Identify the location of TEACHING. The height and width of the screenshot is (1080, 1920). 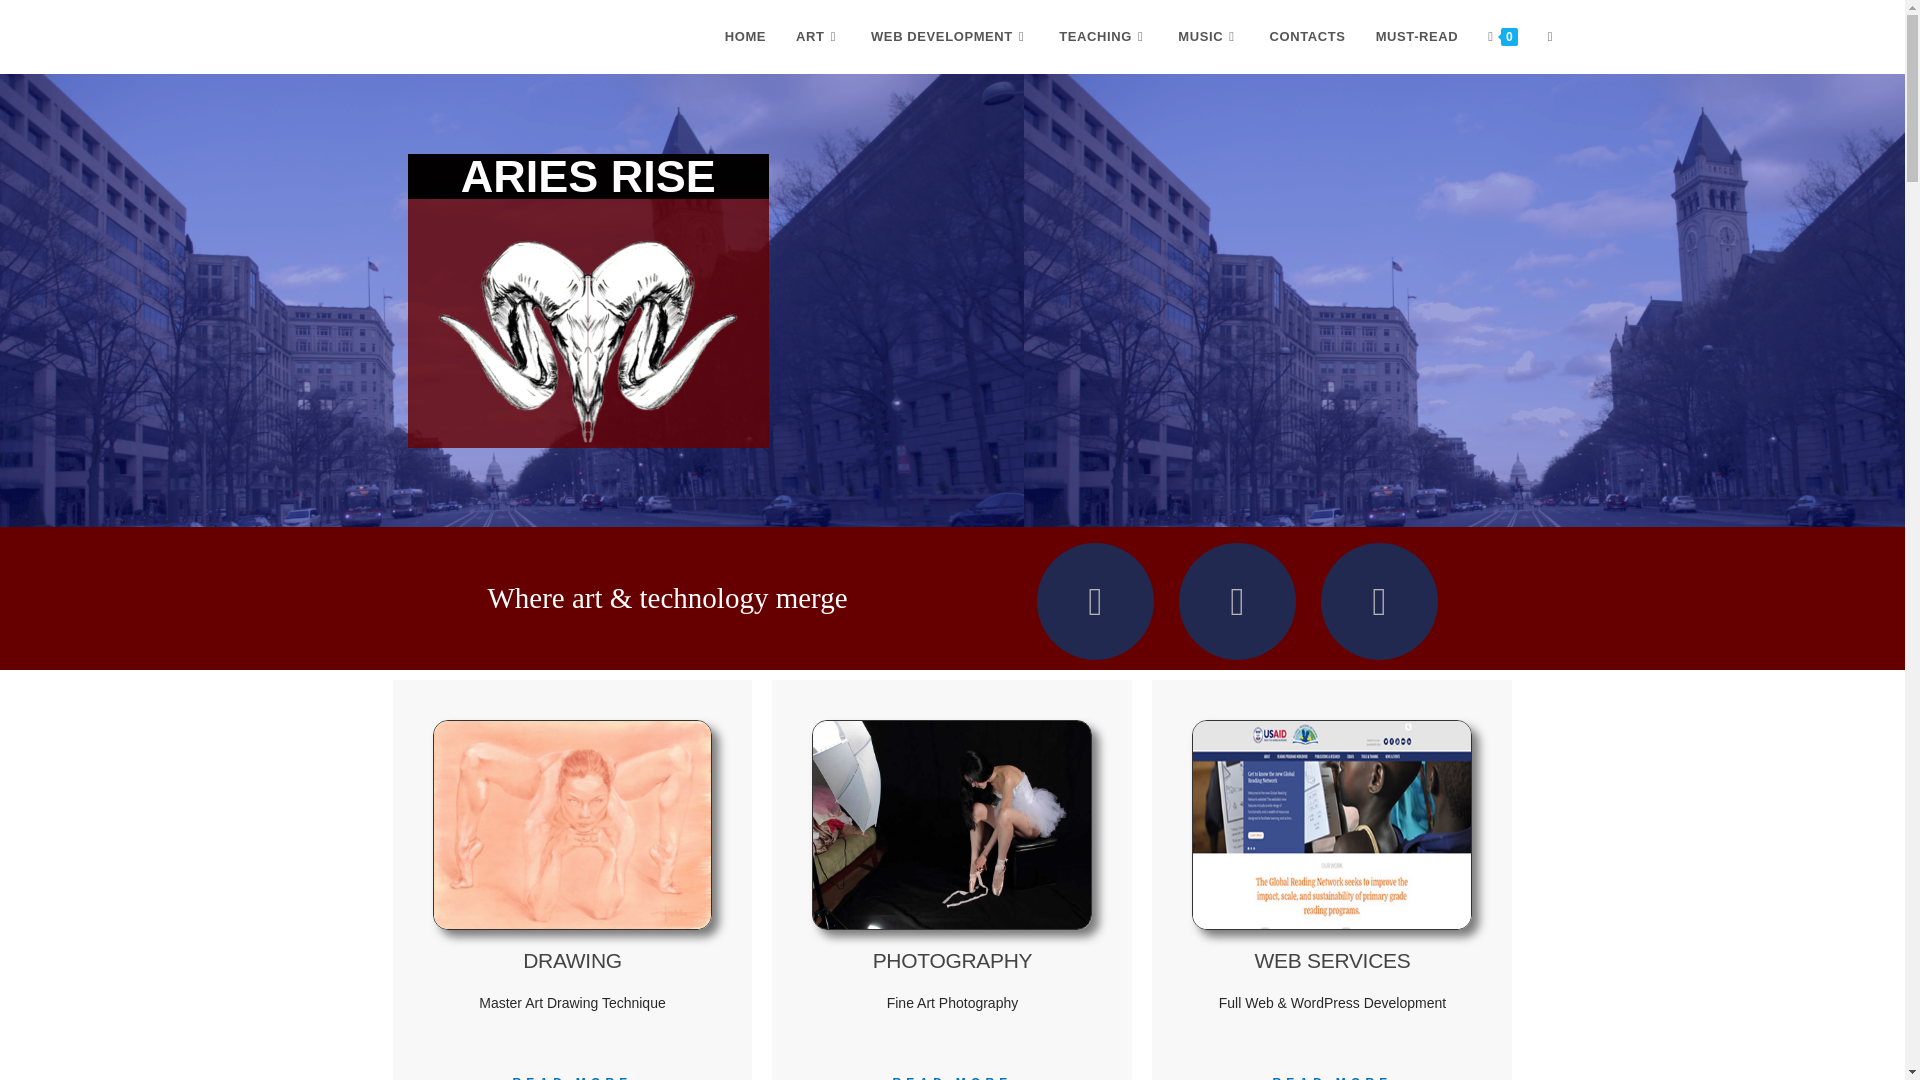
(1104, 37).